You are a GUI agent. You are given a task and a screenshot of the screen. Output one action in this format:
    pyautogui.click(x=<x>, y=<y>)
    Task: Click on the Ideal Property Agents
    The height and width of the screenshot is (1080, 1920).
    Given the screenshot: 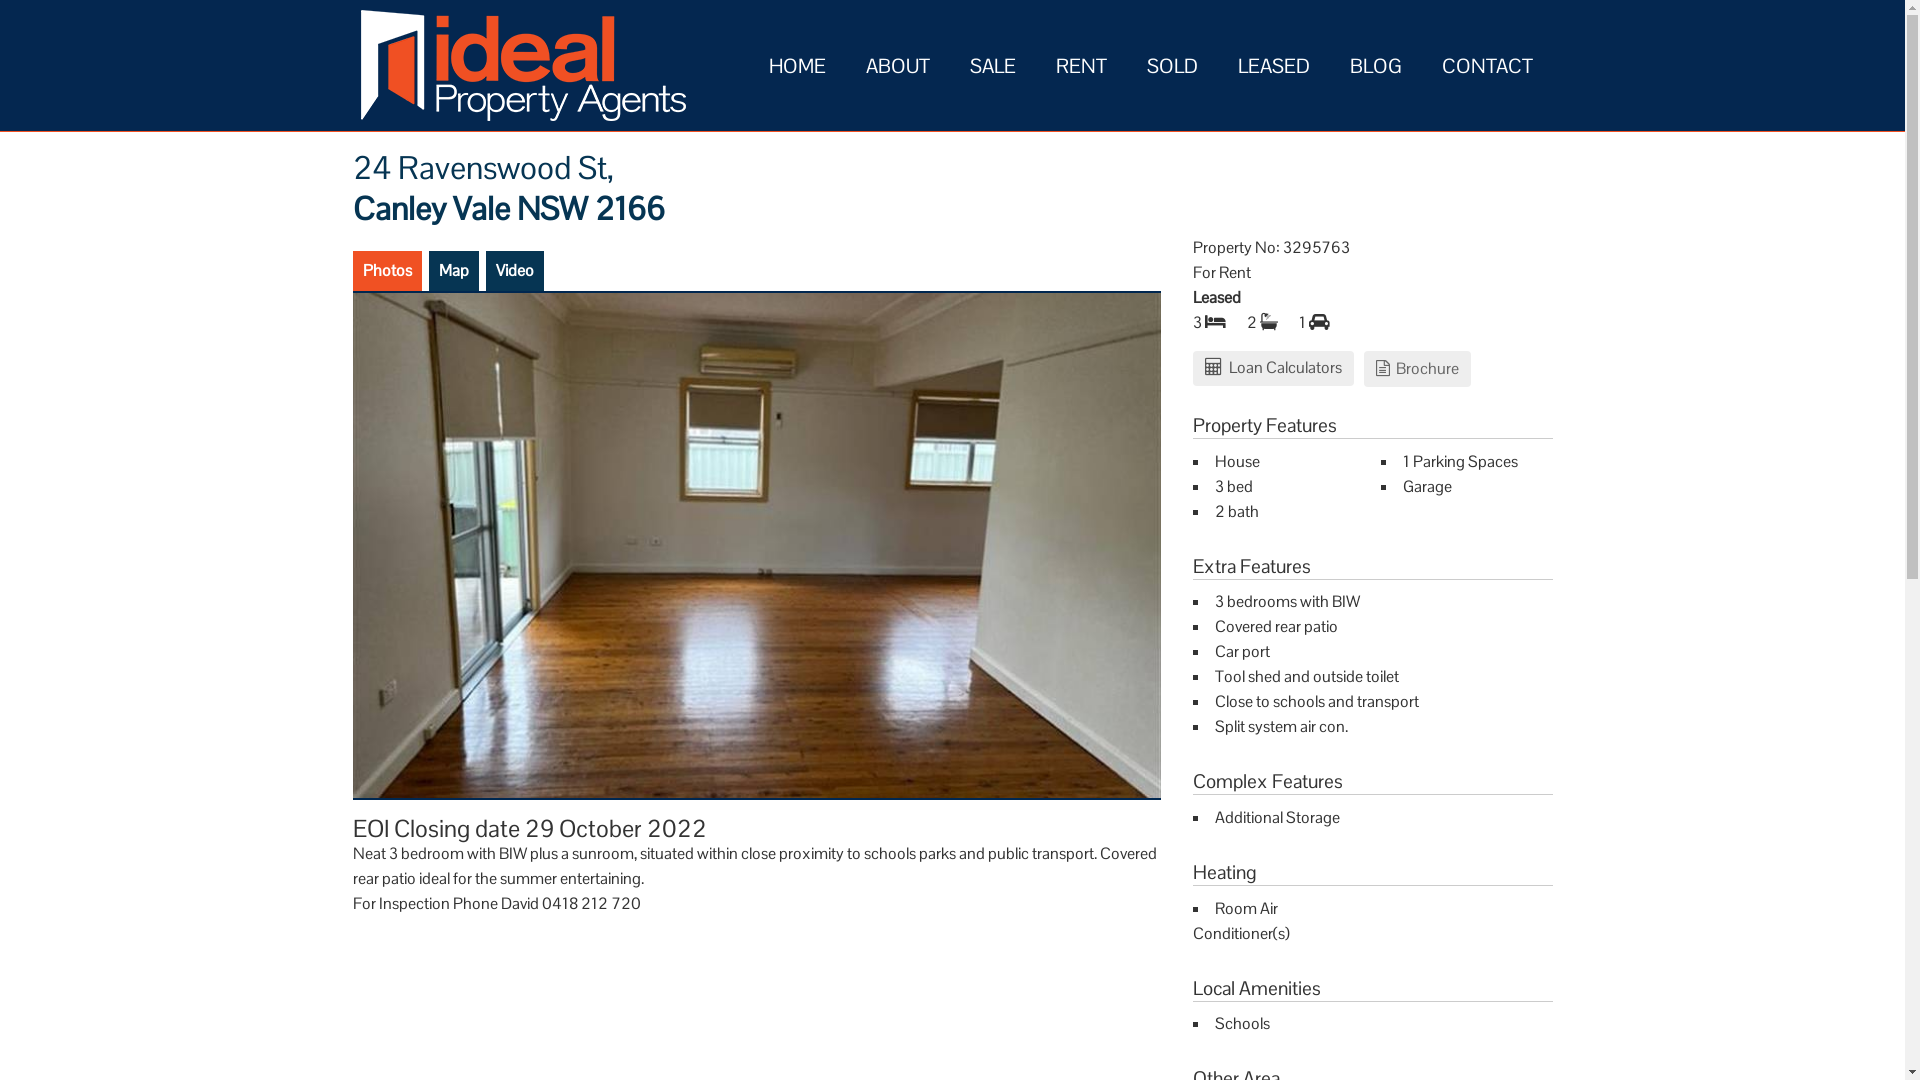 What is the action you would take?
    pyautogui.click(x=518, y=66)
    